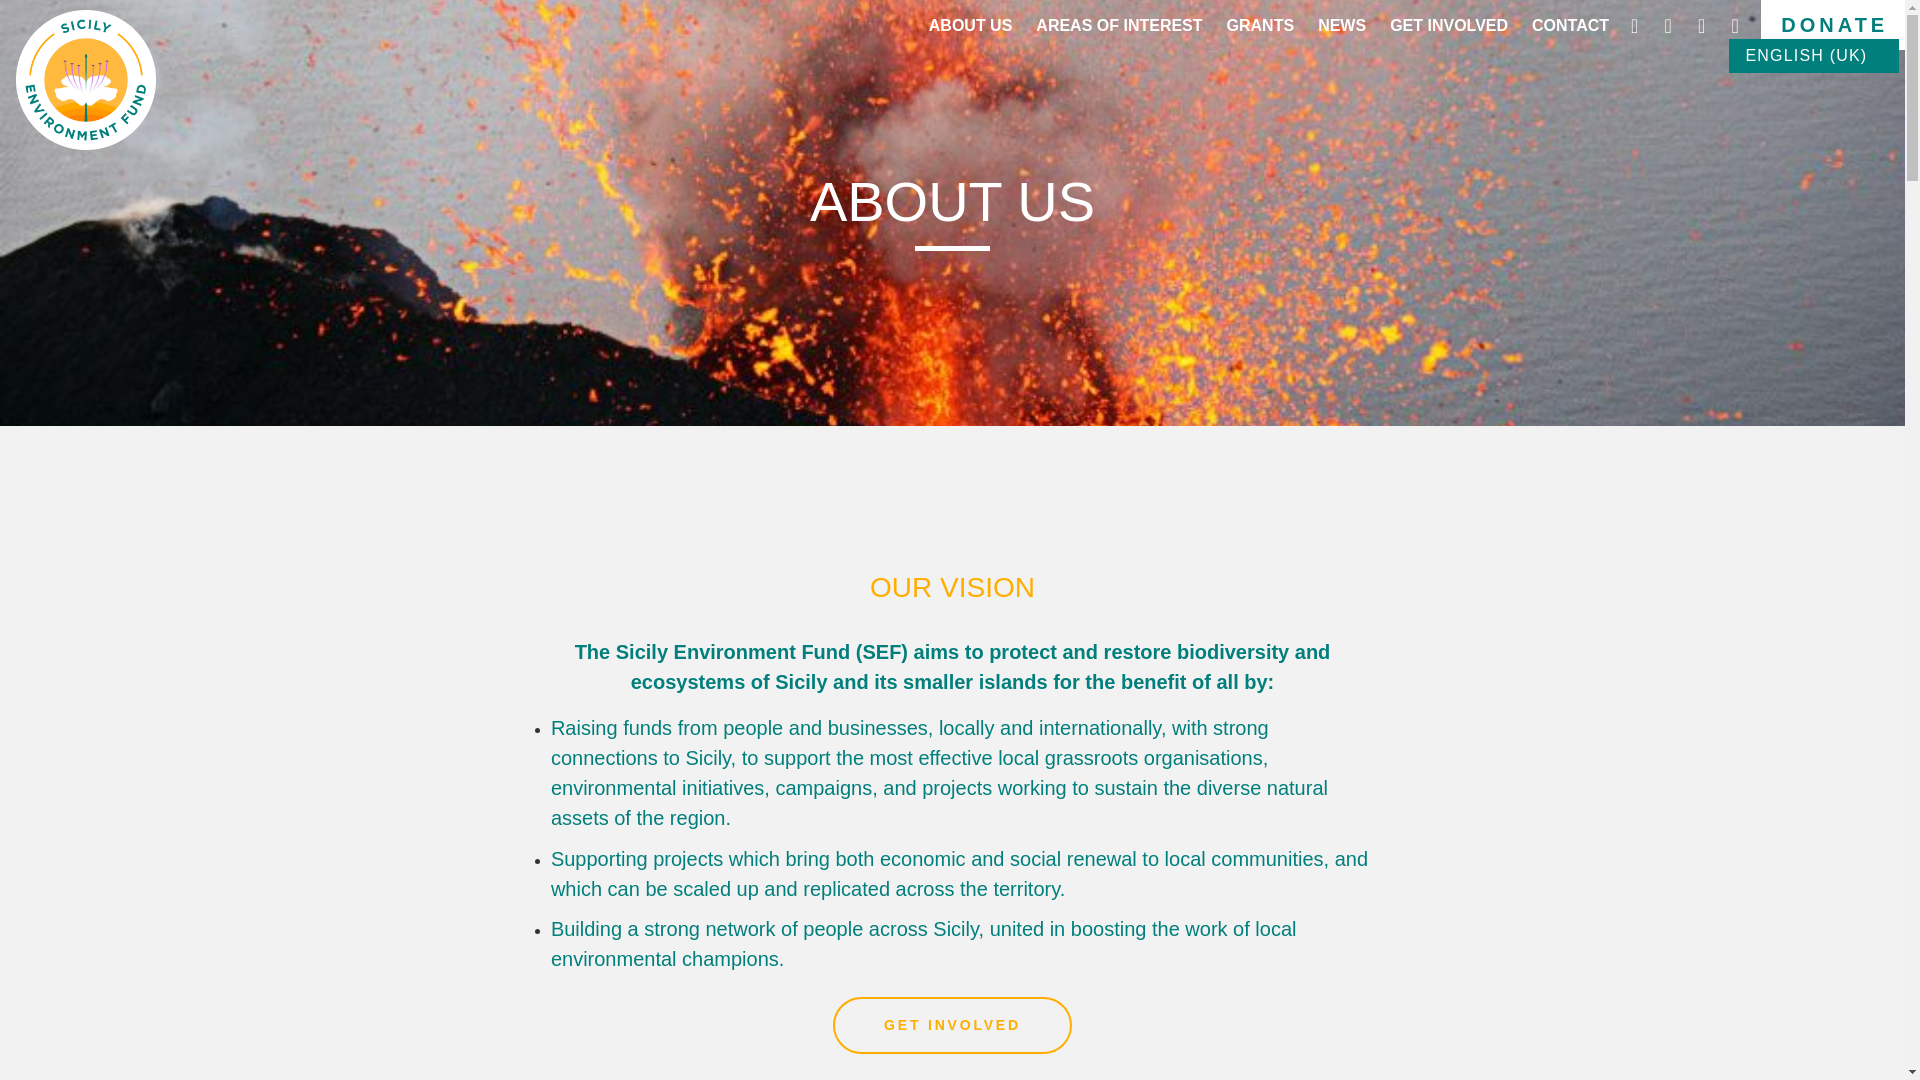  I want to click on AREAS OF INTEREST, so click(1118, 30).